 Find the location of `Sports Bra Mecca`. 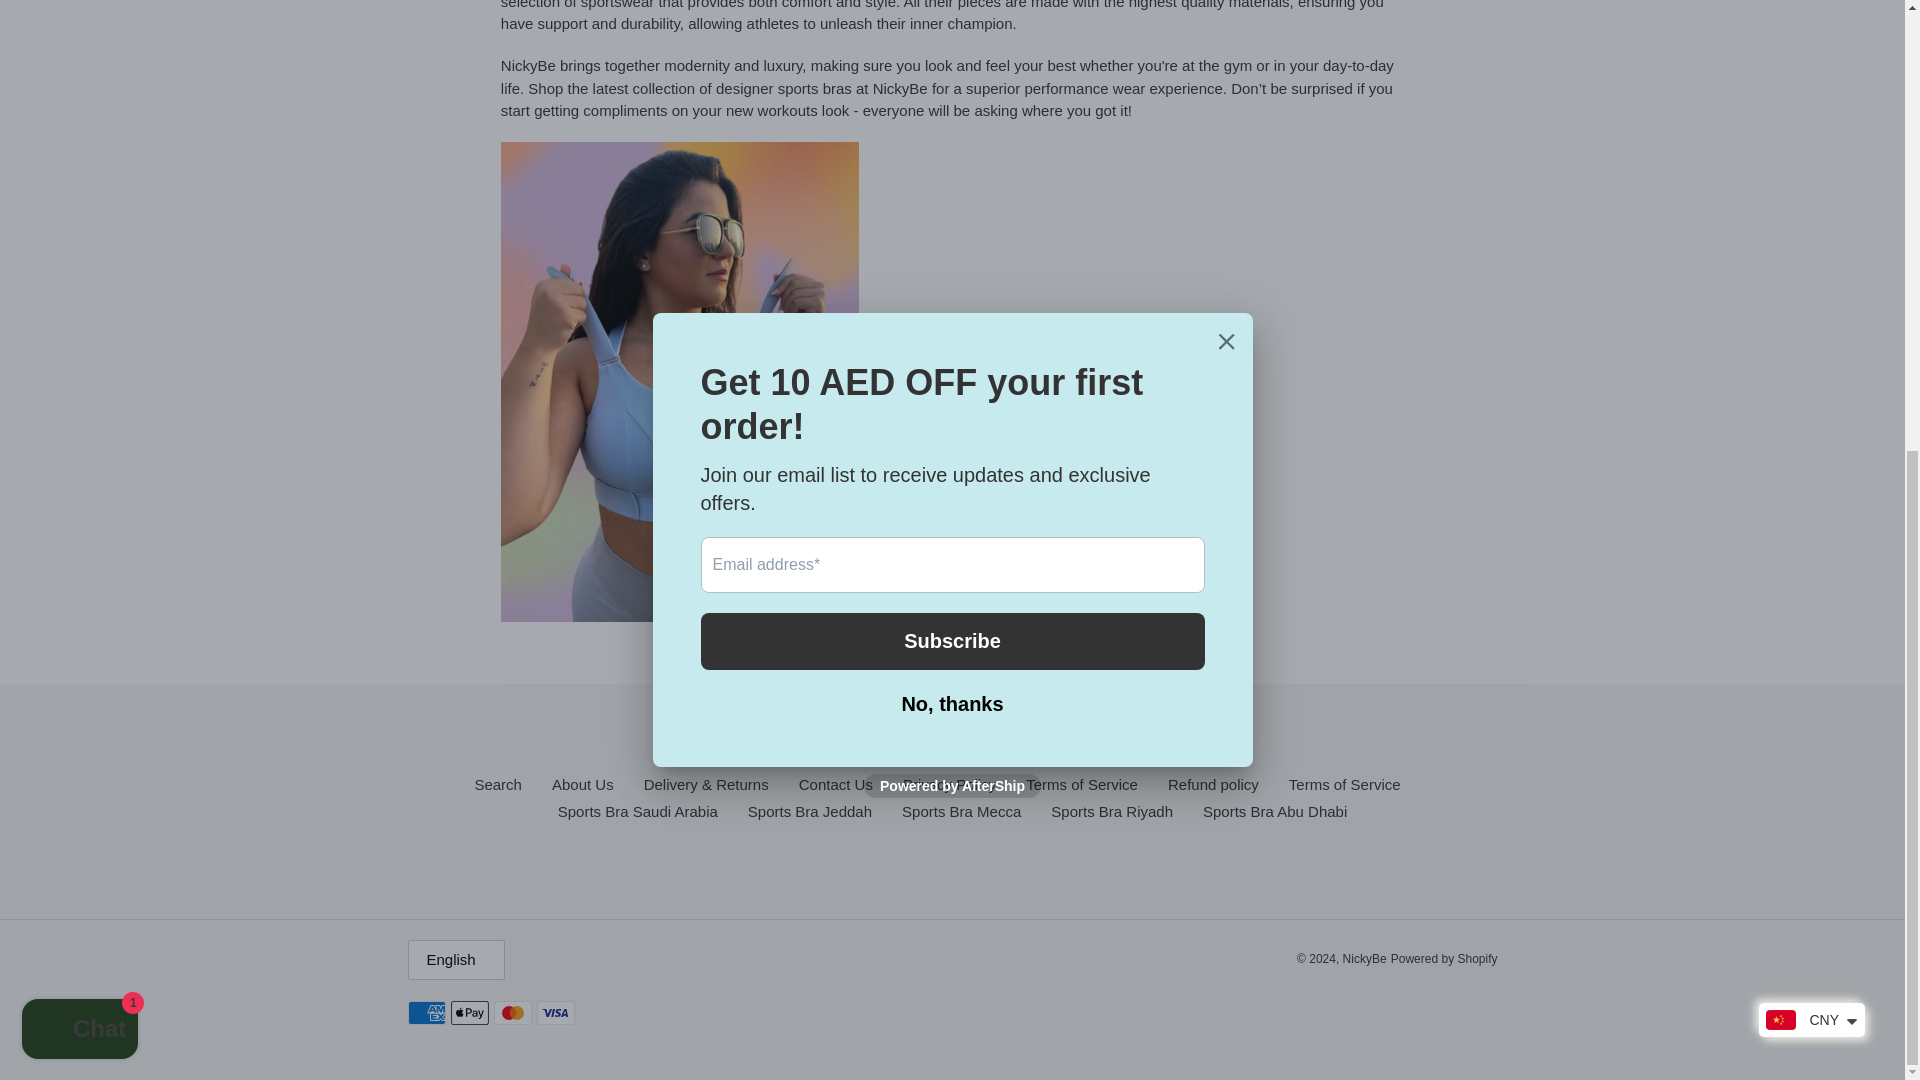

Sports Bra Mecca is located at coordinates (962, 811).